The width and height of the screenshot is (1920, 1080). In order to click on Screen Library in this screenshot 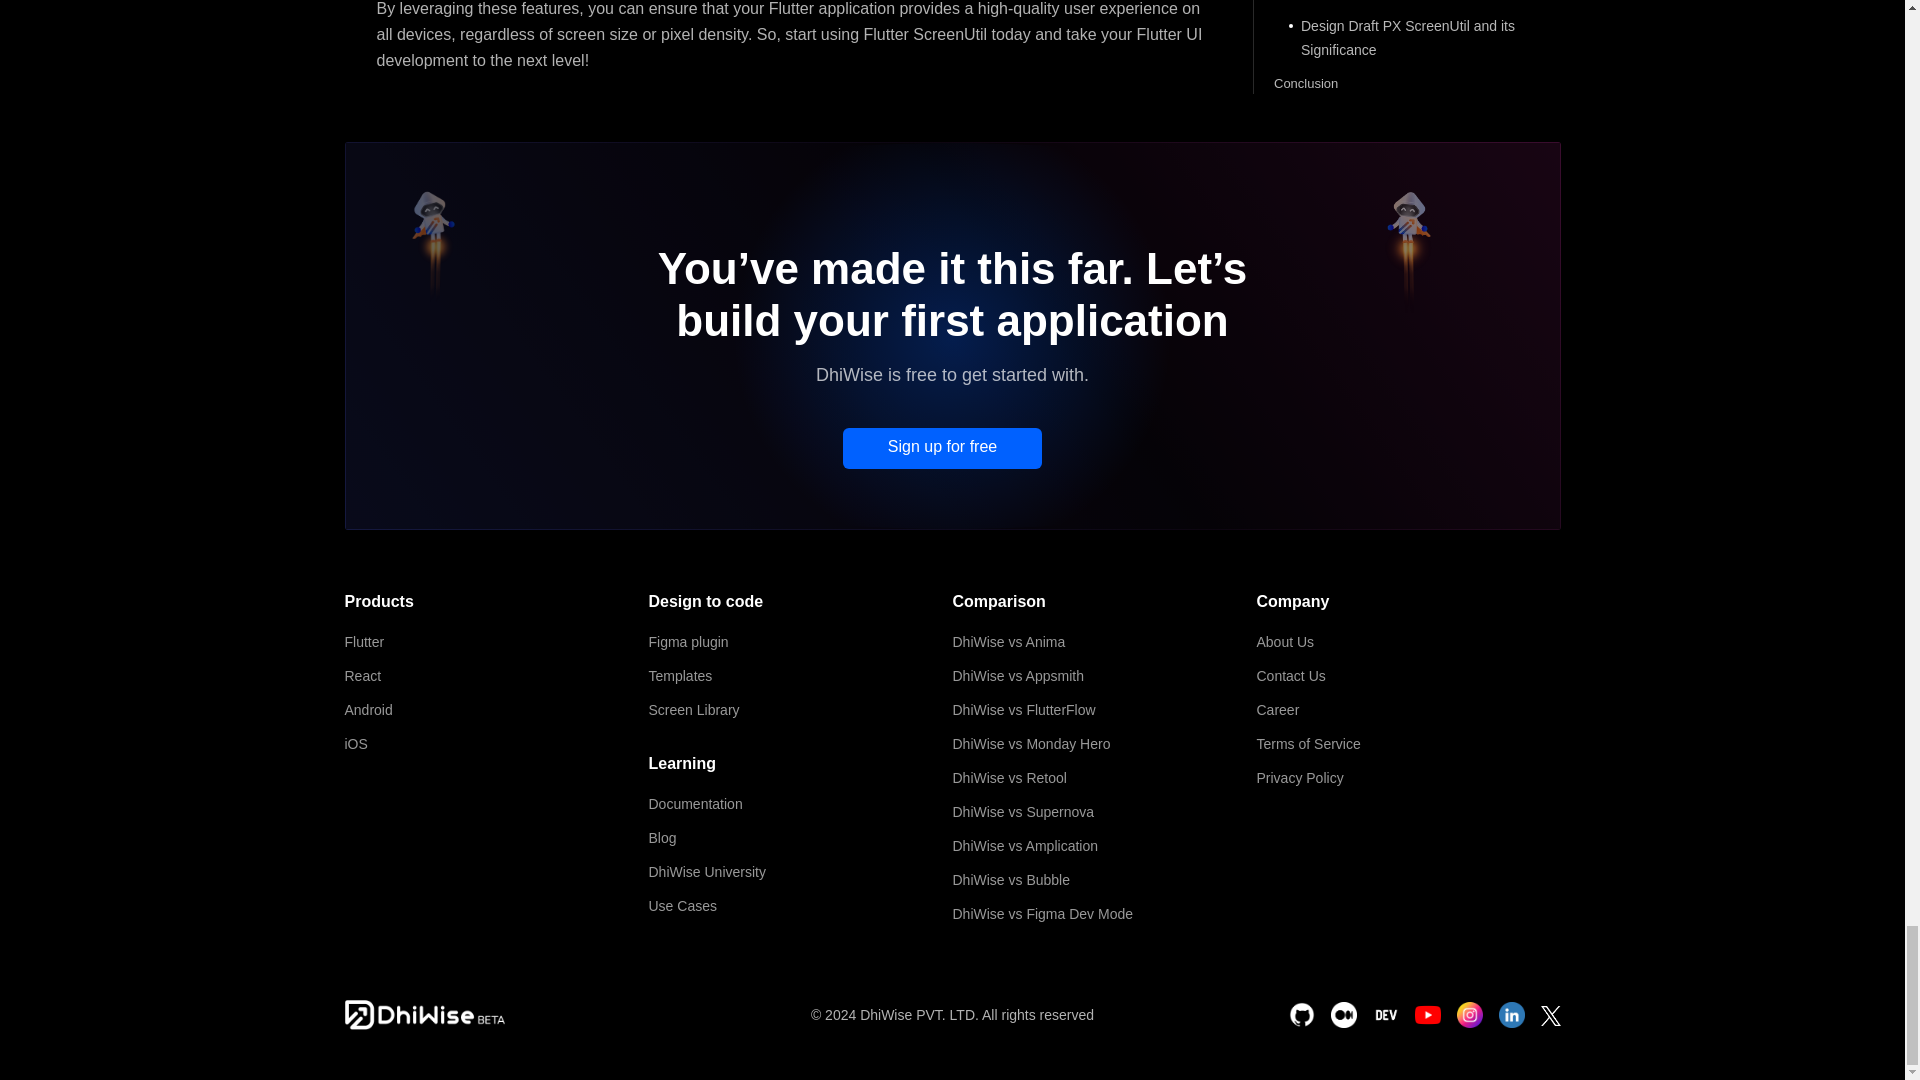, I will do `click(800, 710)`.